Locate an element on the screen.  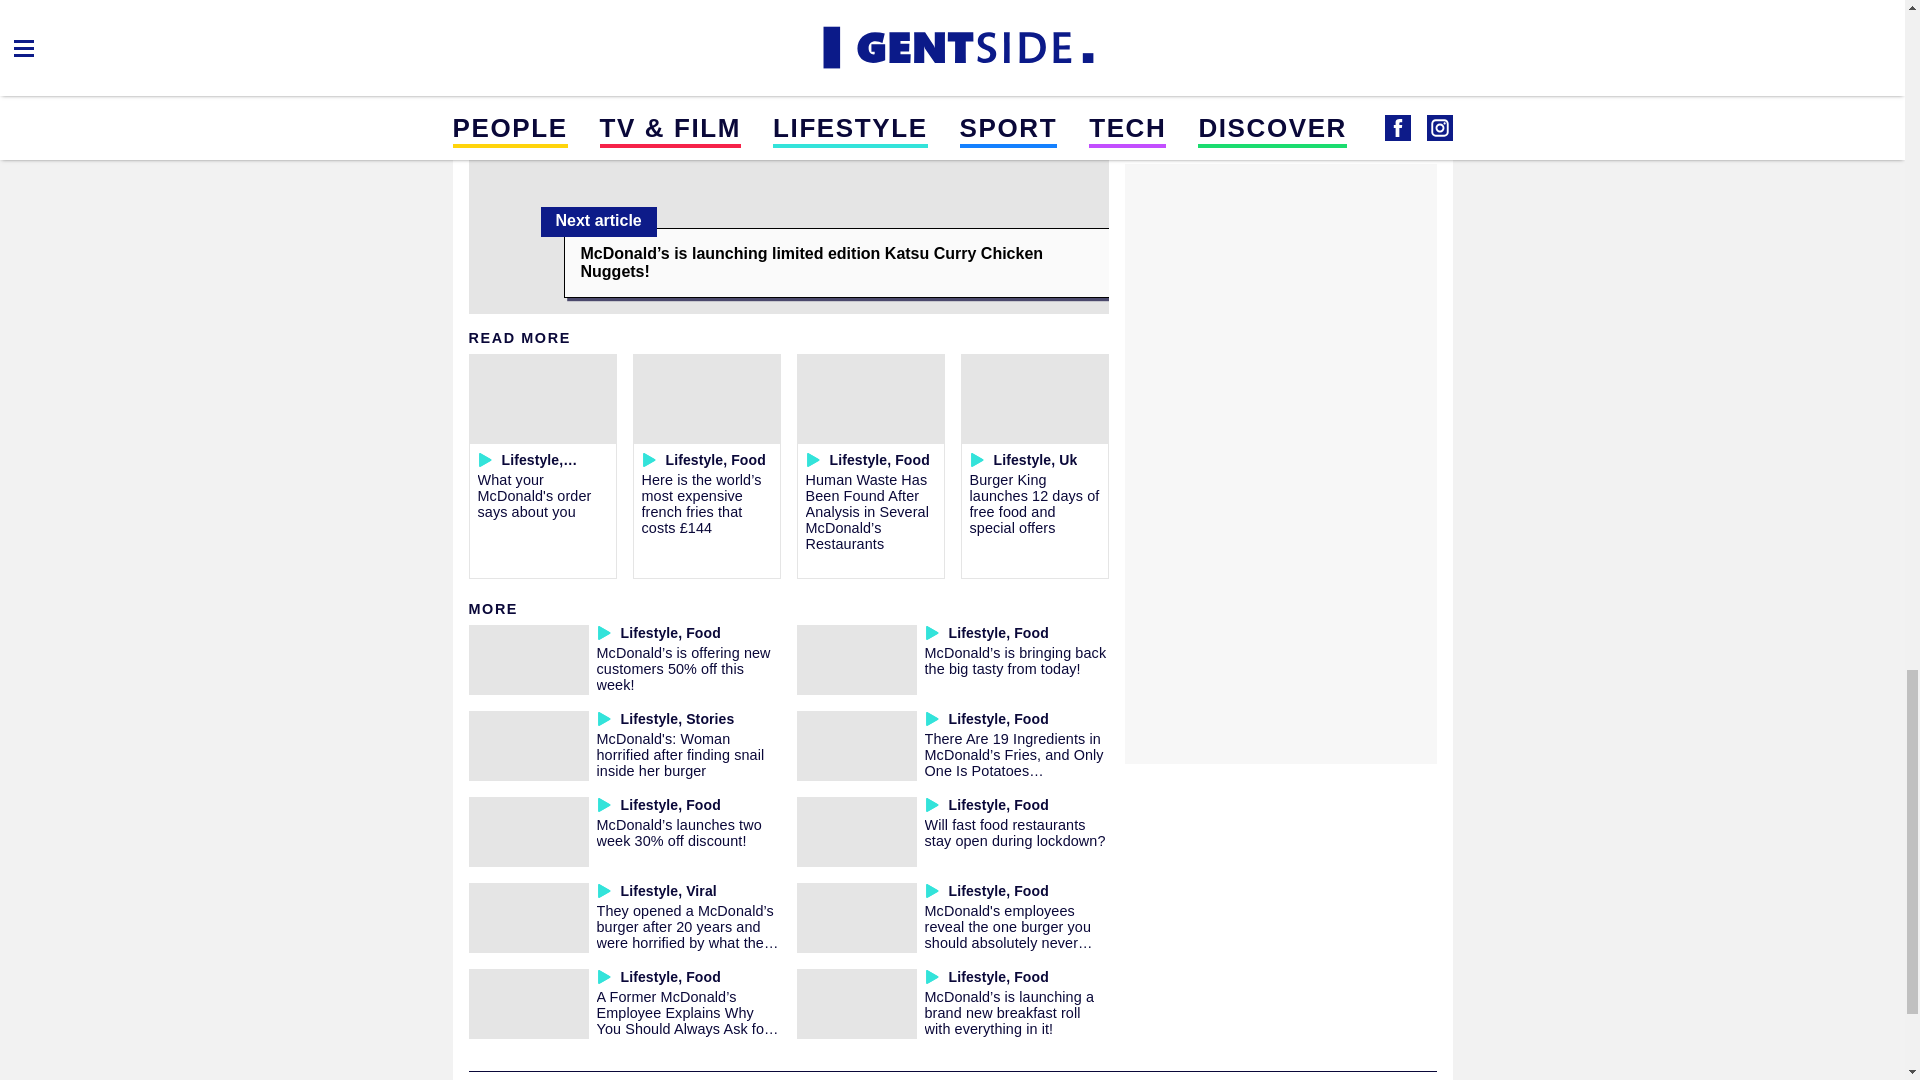
Burger King launches 12 days of free food and special offers is located at coordinates (1034, 503).